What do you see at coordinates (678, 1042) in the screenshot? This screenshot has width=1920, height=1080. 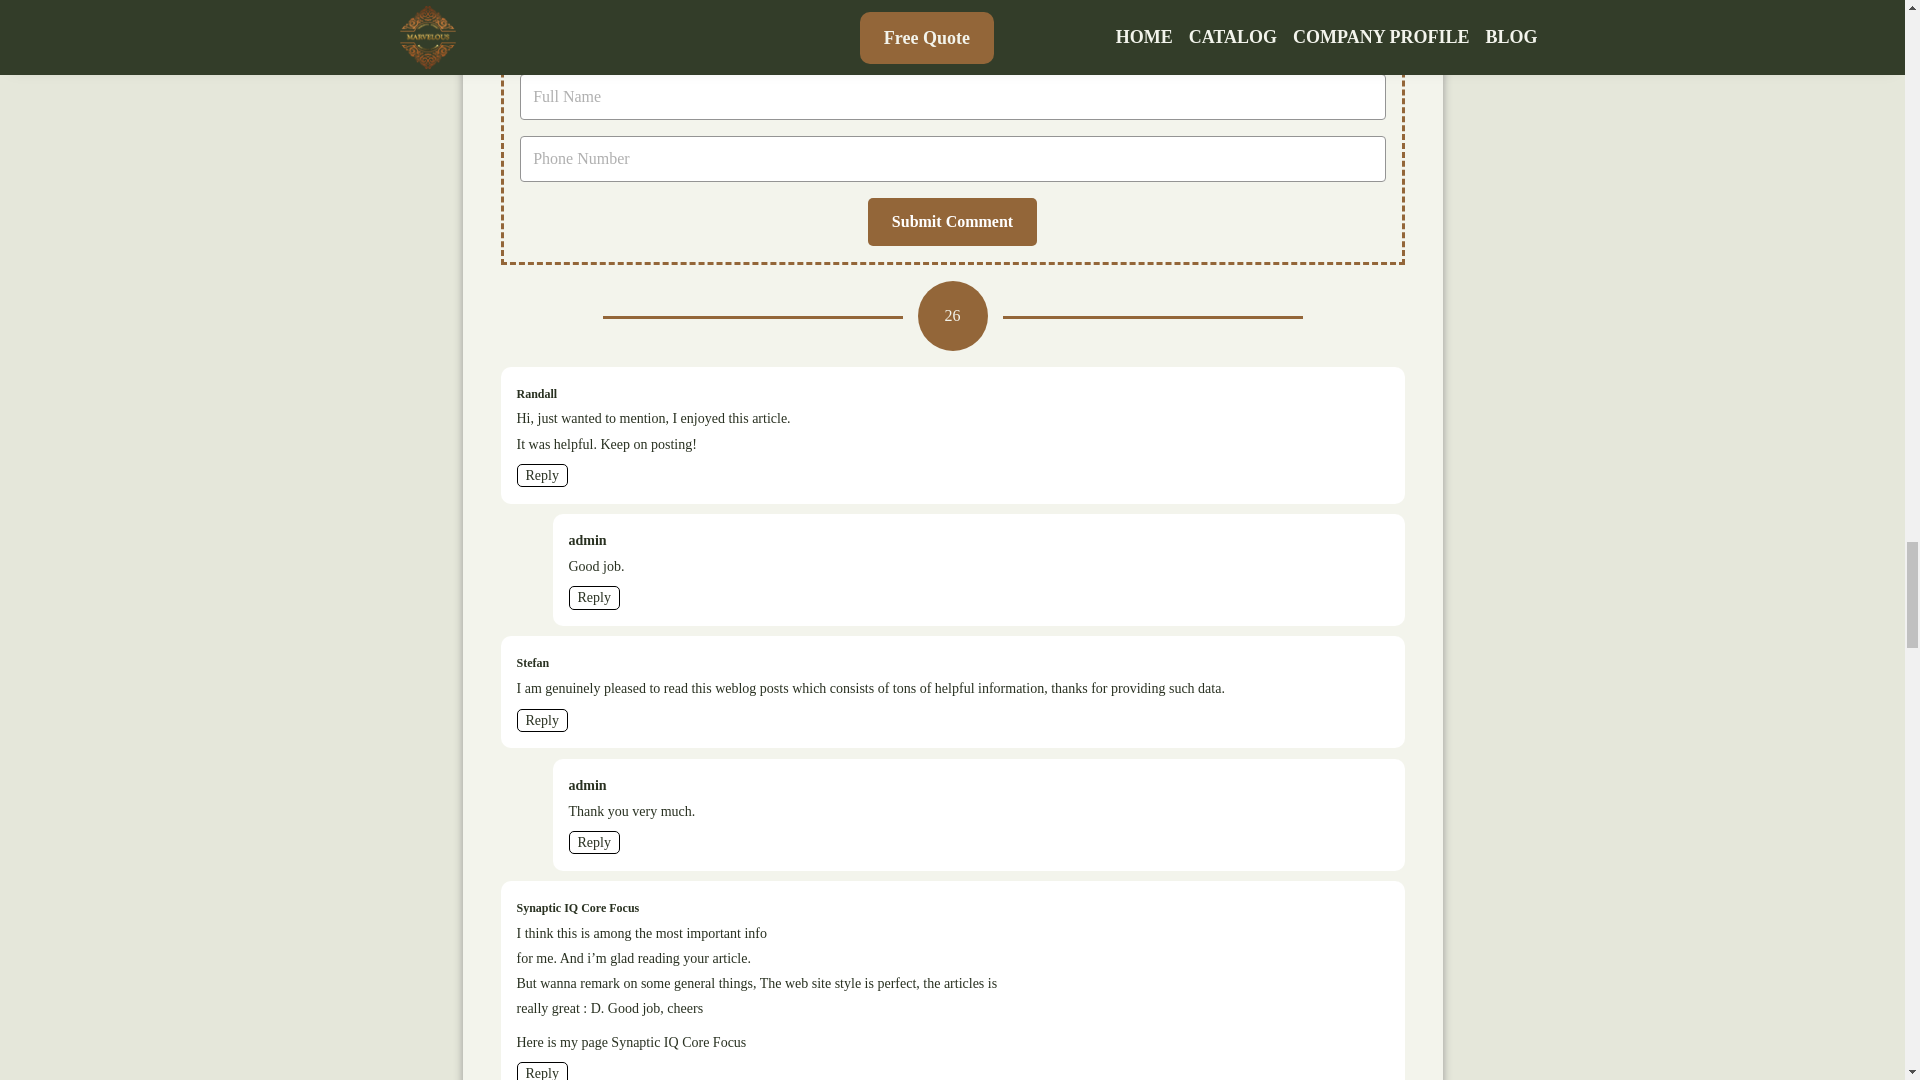 I see `Synaptic IQ Core Focus` at bounding box center [678, 1042].